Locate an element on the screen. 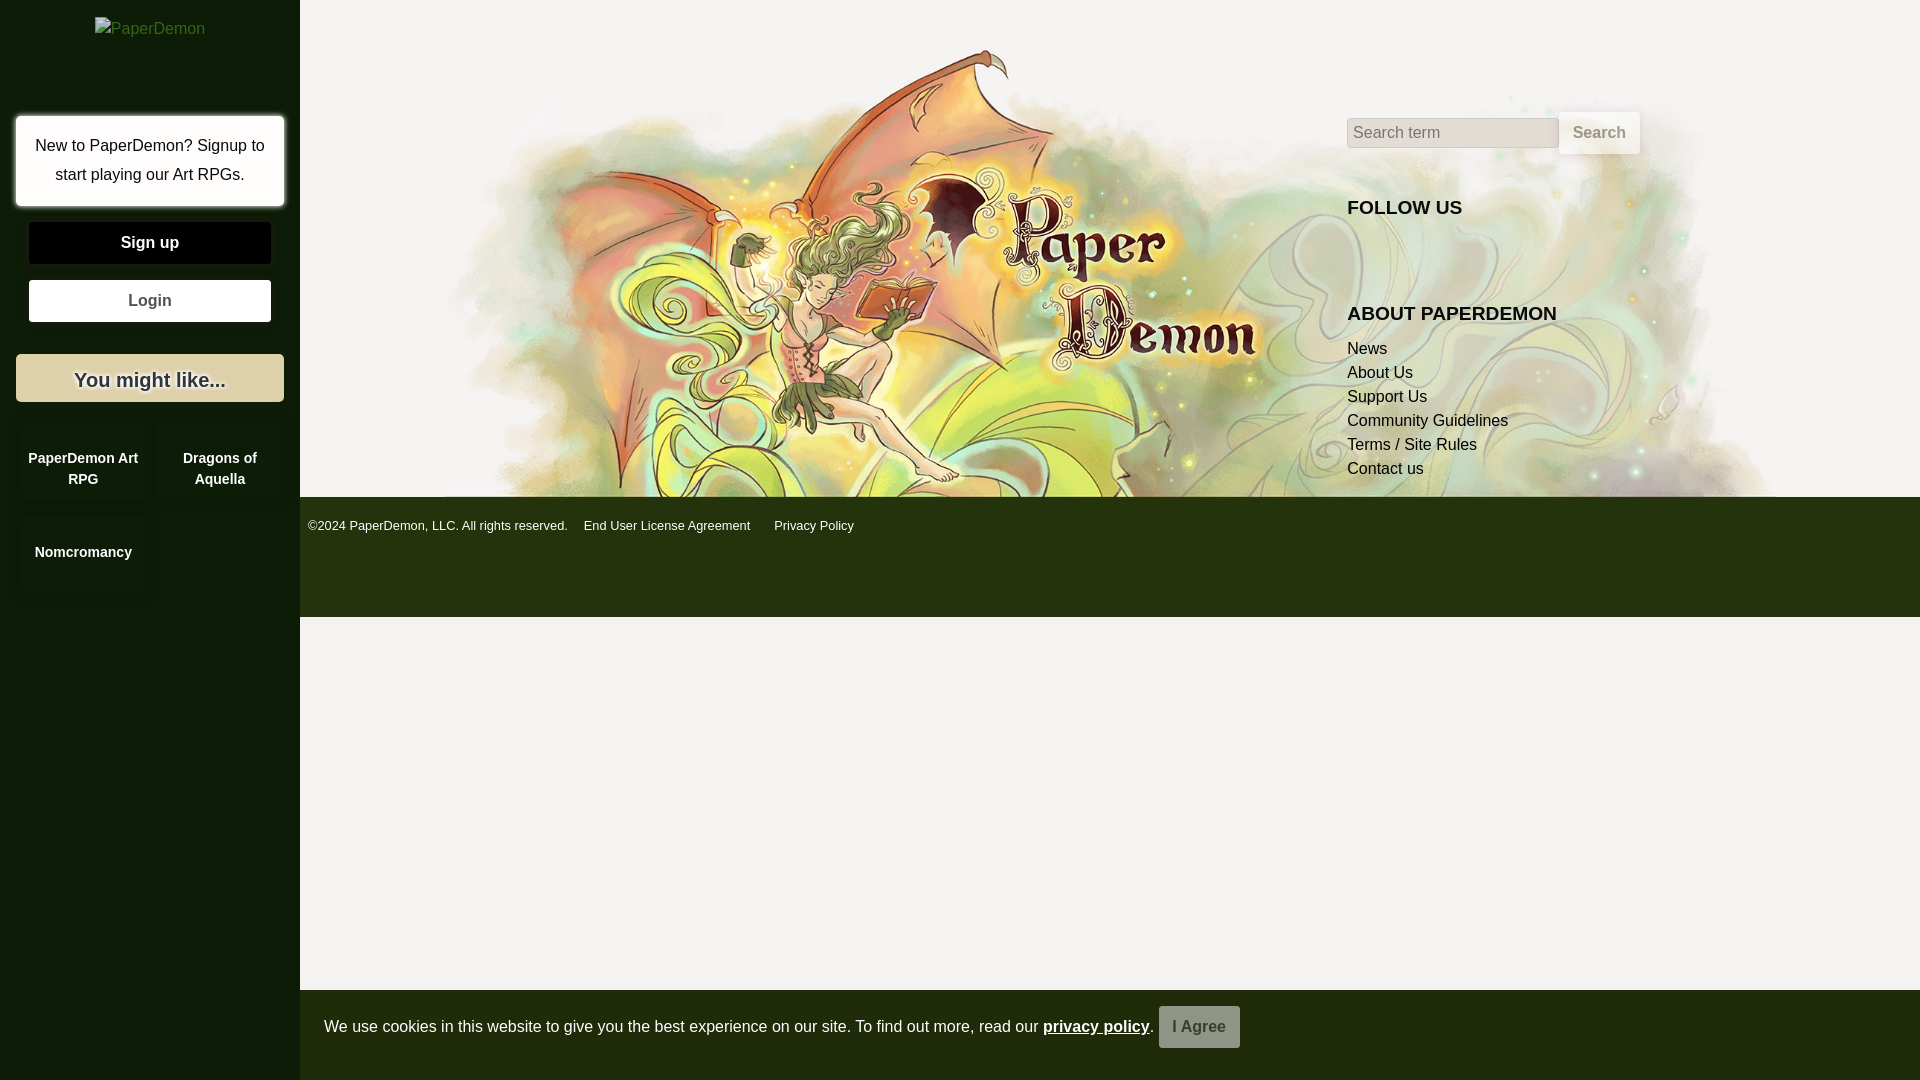  Privacy Policy is located at coordinates (814, 526).